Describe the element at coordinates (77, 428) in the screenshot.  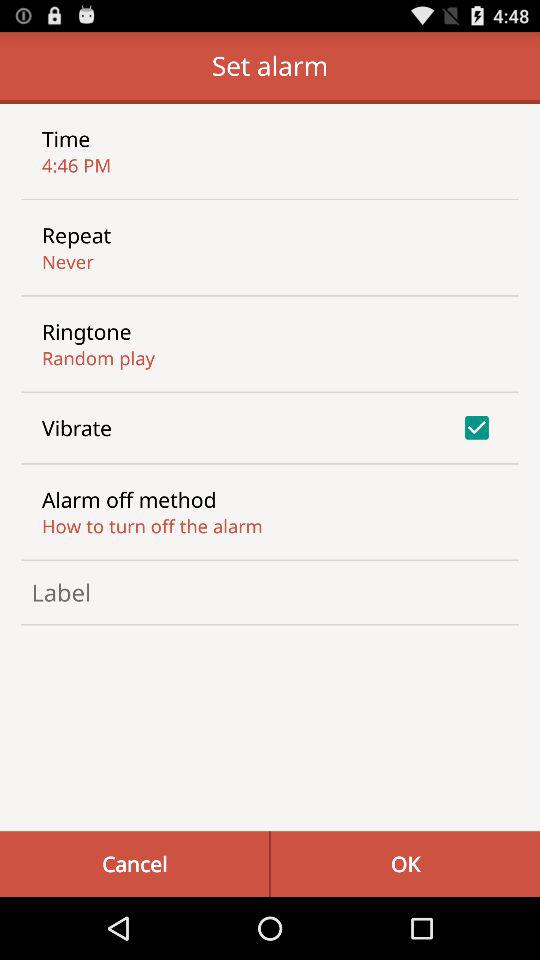
I see `press the vibrate icon` at that location.